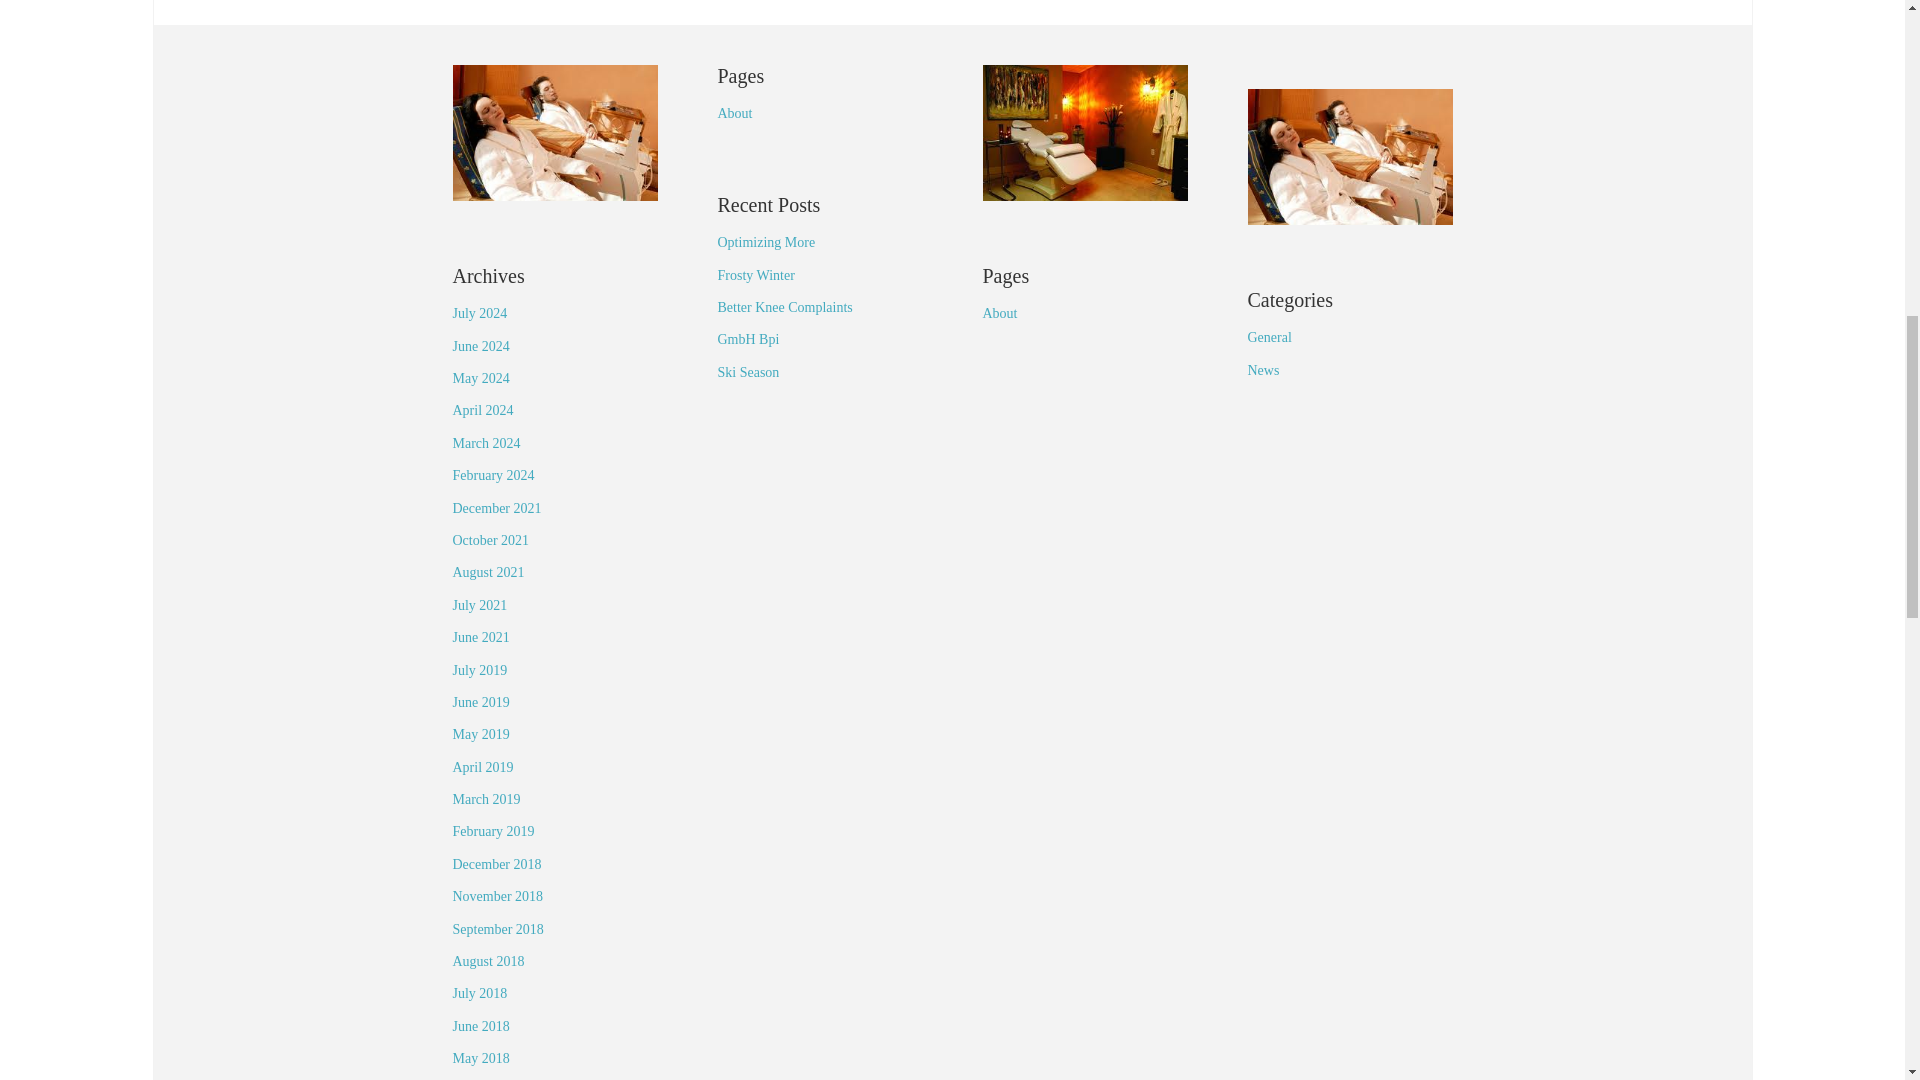  I want to click on July 2021, so click(478, 606).